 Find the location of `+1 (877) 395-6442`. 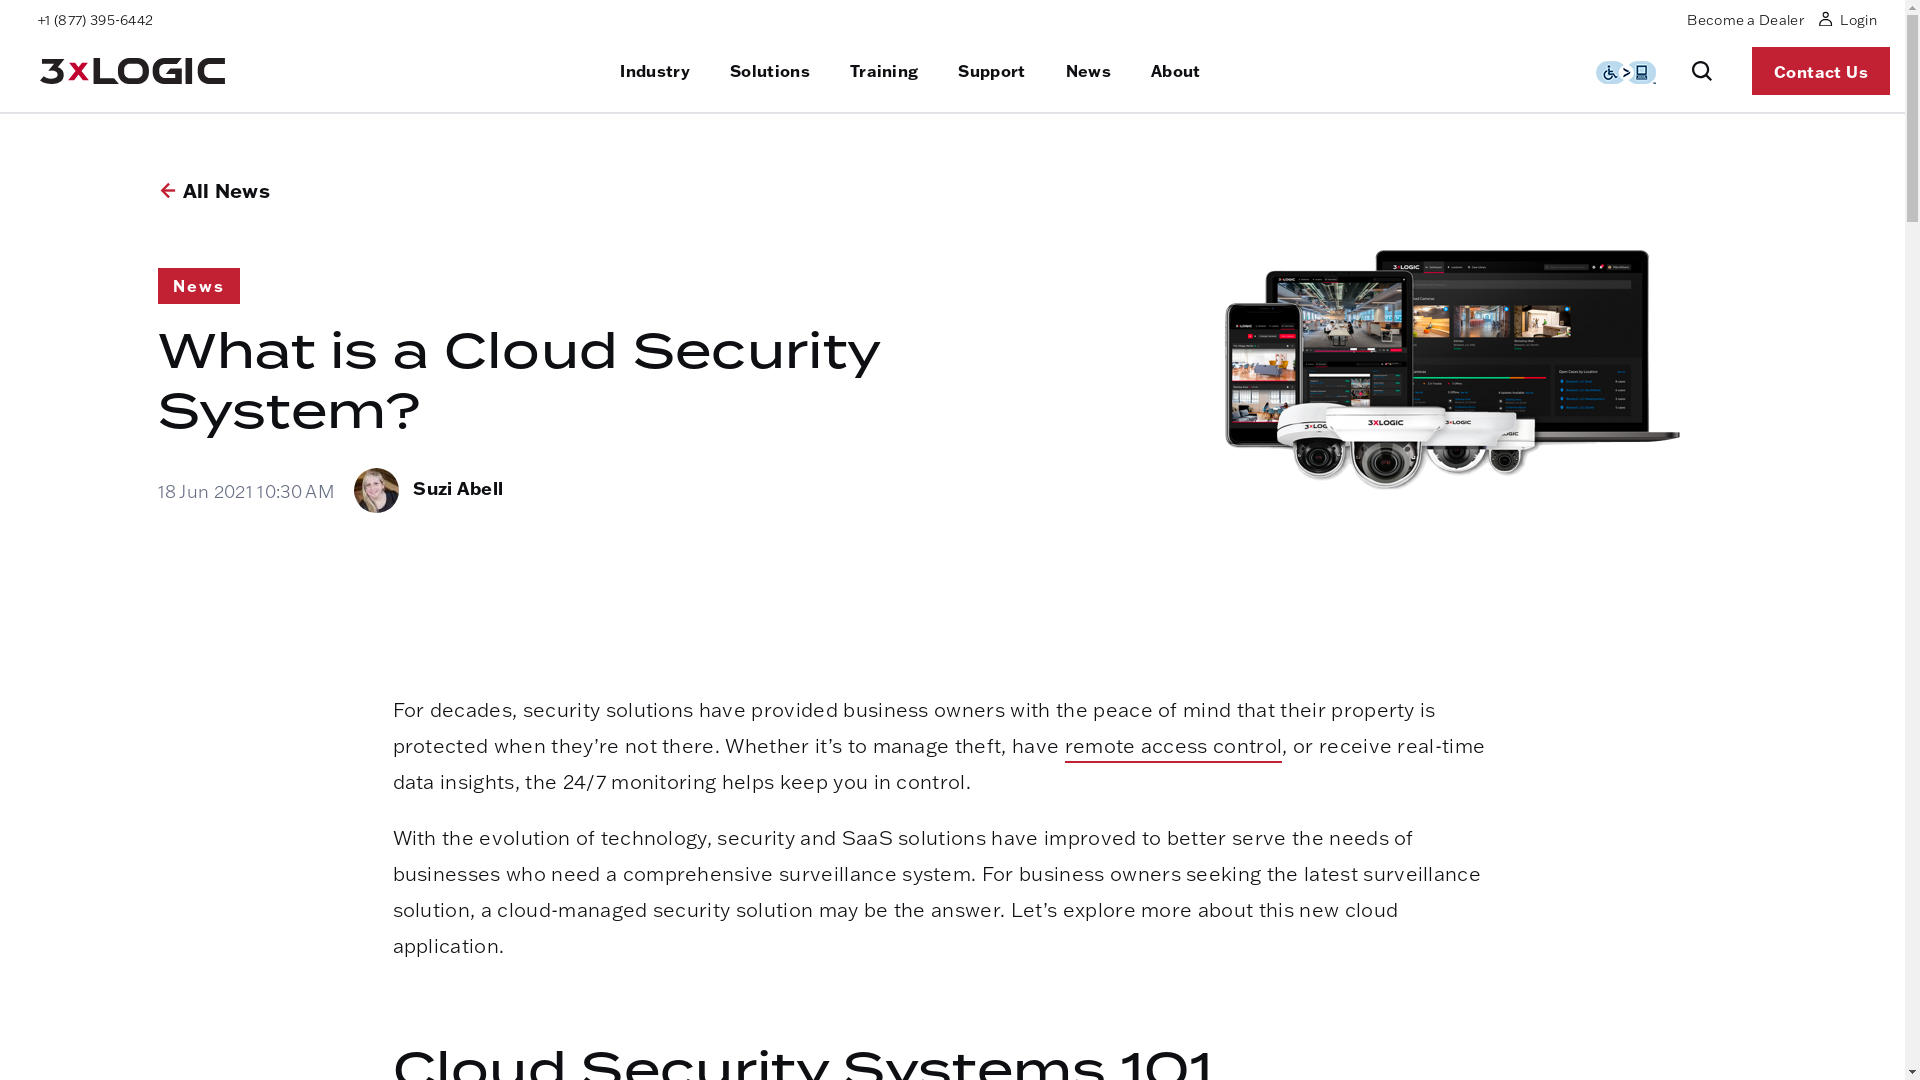

+1 (877) 395-6442 is located at coordinates (96, 20).